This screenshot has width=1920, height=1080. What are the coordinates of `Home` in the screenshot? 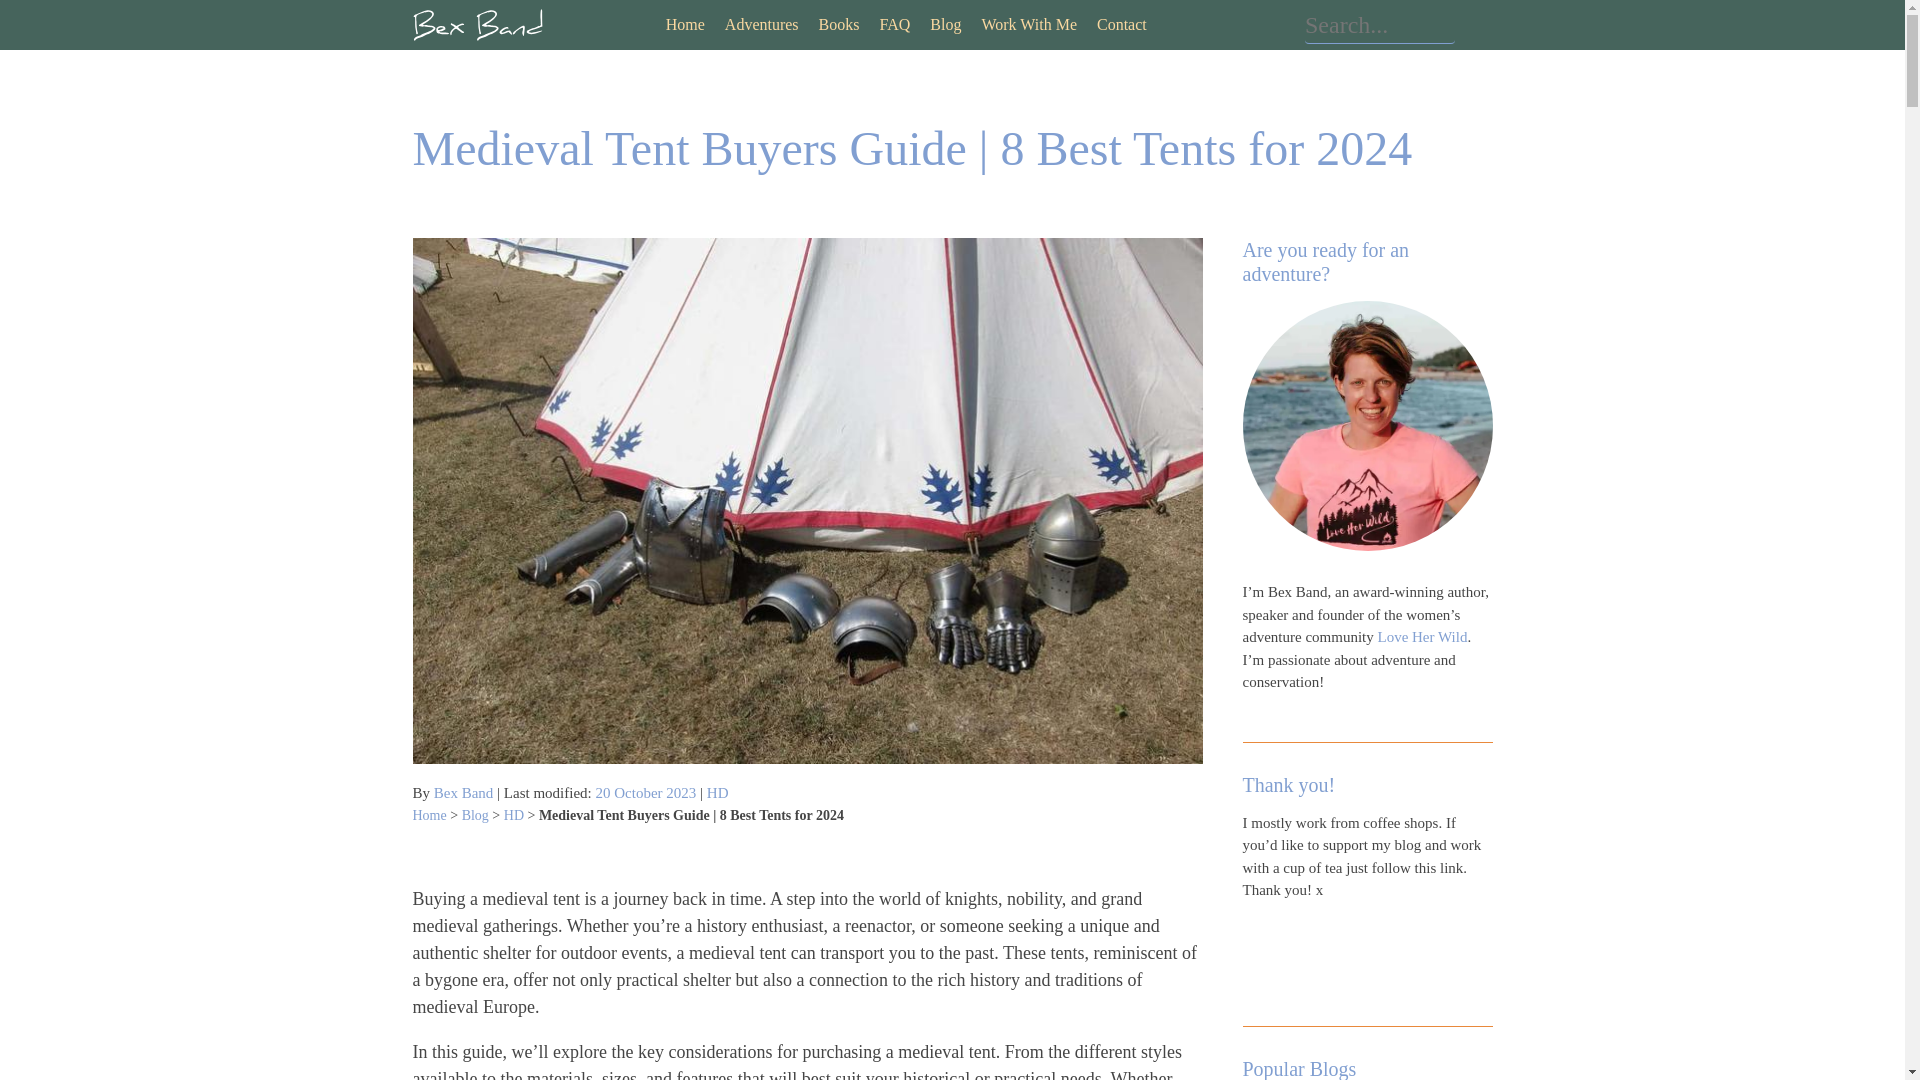 It's located at (685, 24).